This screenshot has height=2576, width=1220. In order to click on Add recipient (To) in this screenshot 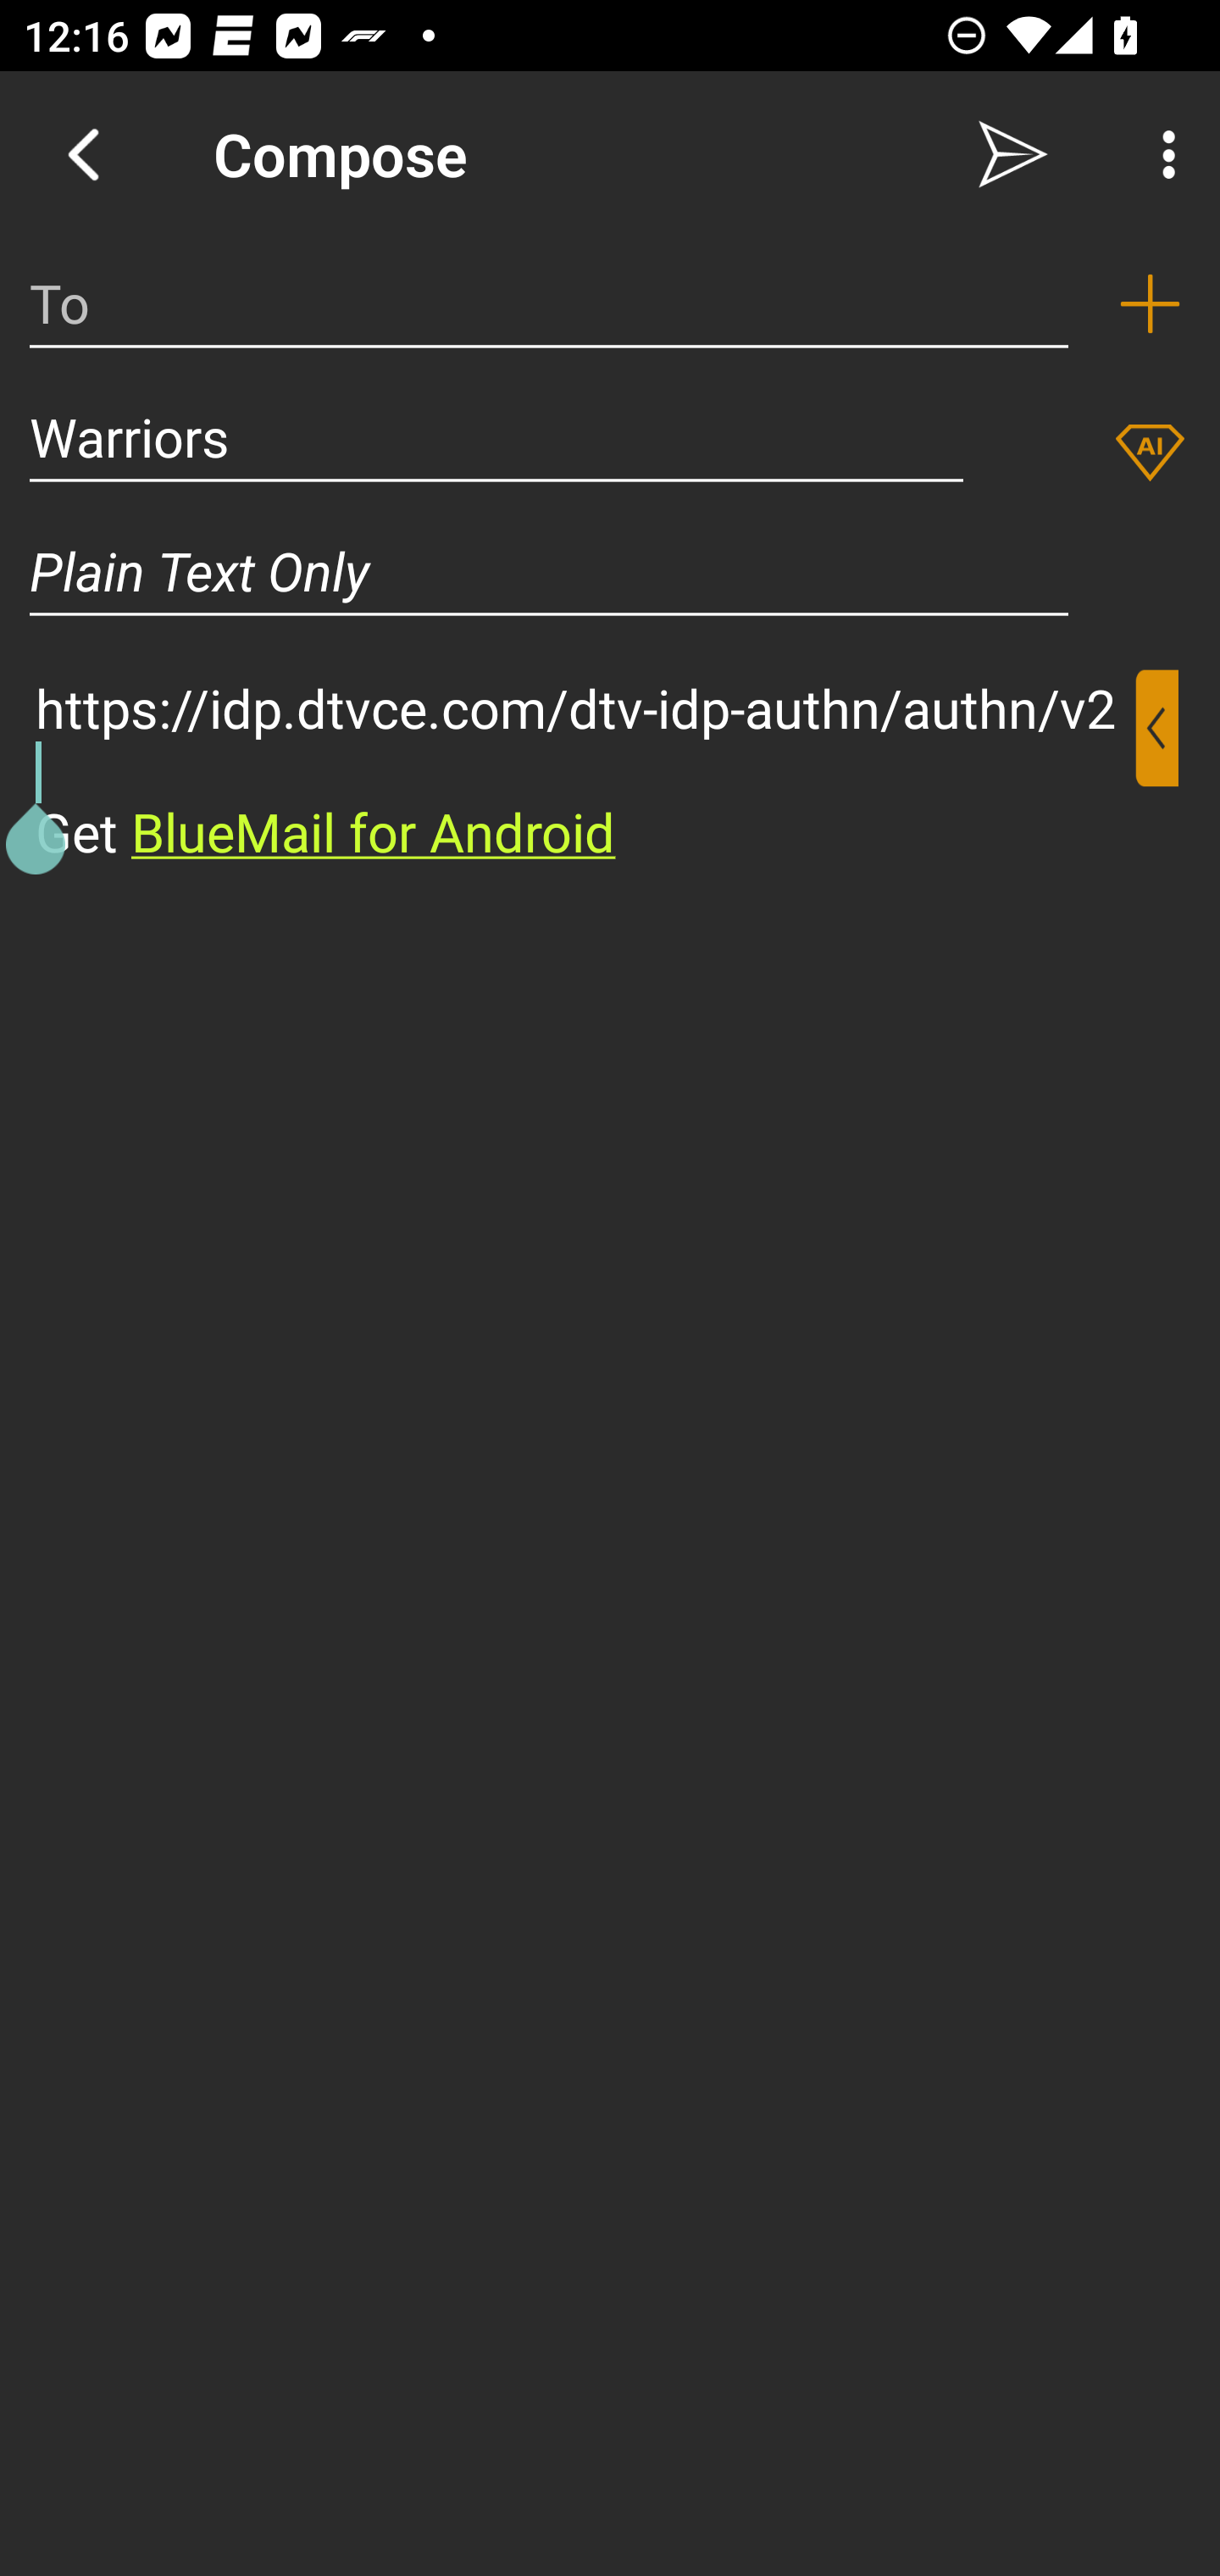, I will do `click(1150, 303)`.